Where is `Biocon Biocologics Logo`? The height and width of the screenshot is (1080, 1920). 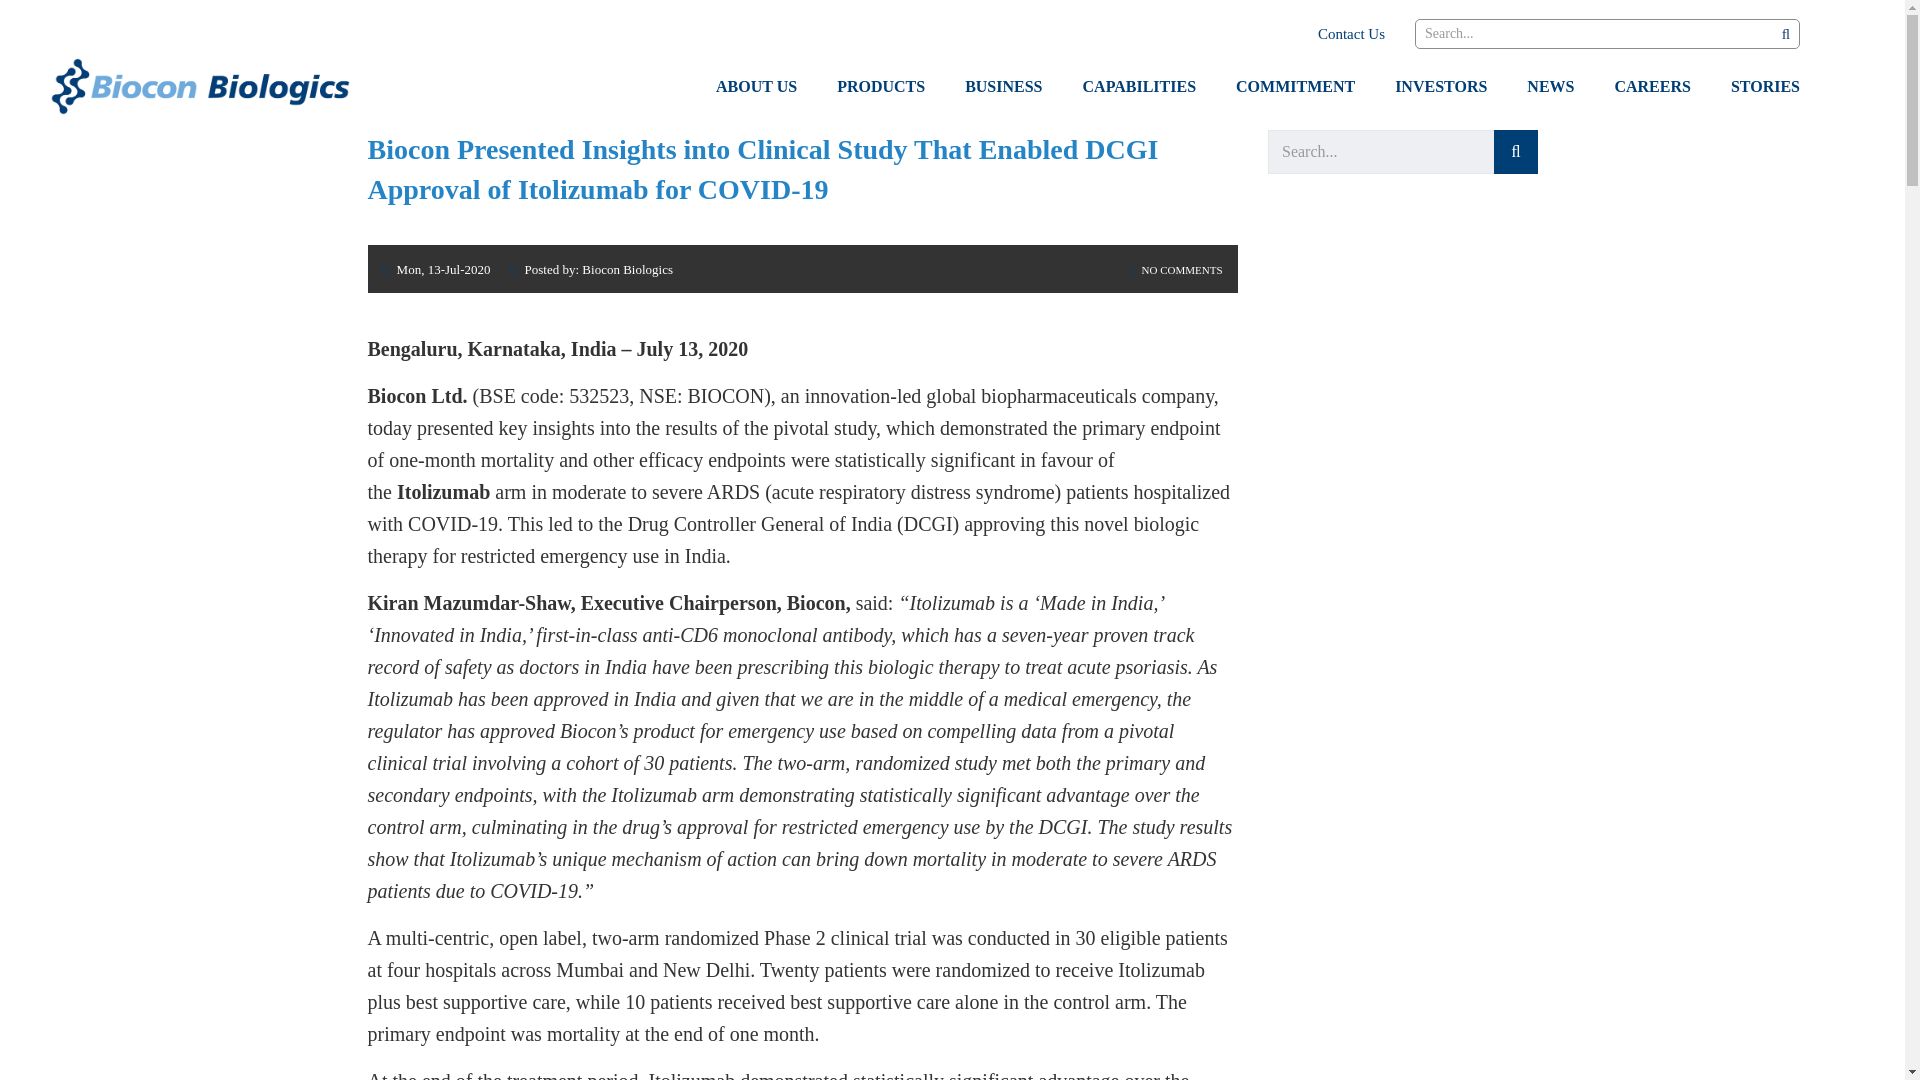 Biocon Biocologics Logo is located at coordinates (199, 84).